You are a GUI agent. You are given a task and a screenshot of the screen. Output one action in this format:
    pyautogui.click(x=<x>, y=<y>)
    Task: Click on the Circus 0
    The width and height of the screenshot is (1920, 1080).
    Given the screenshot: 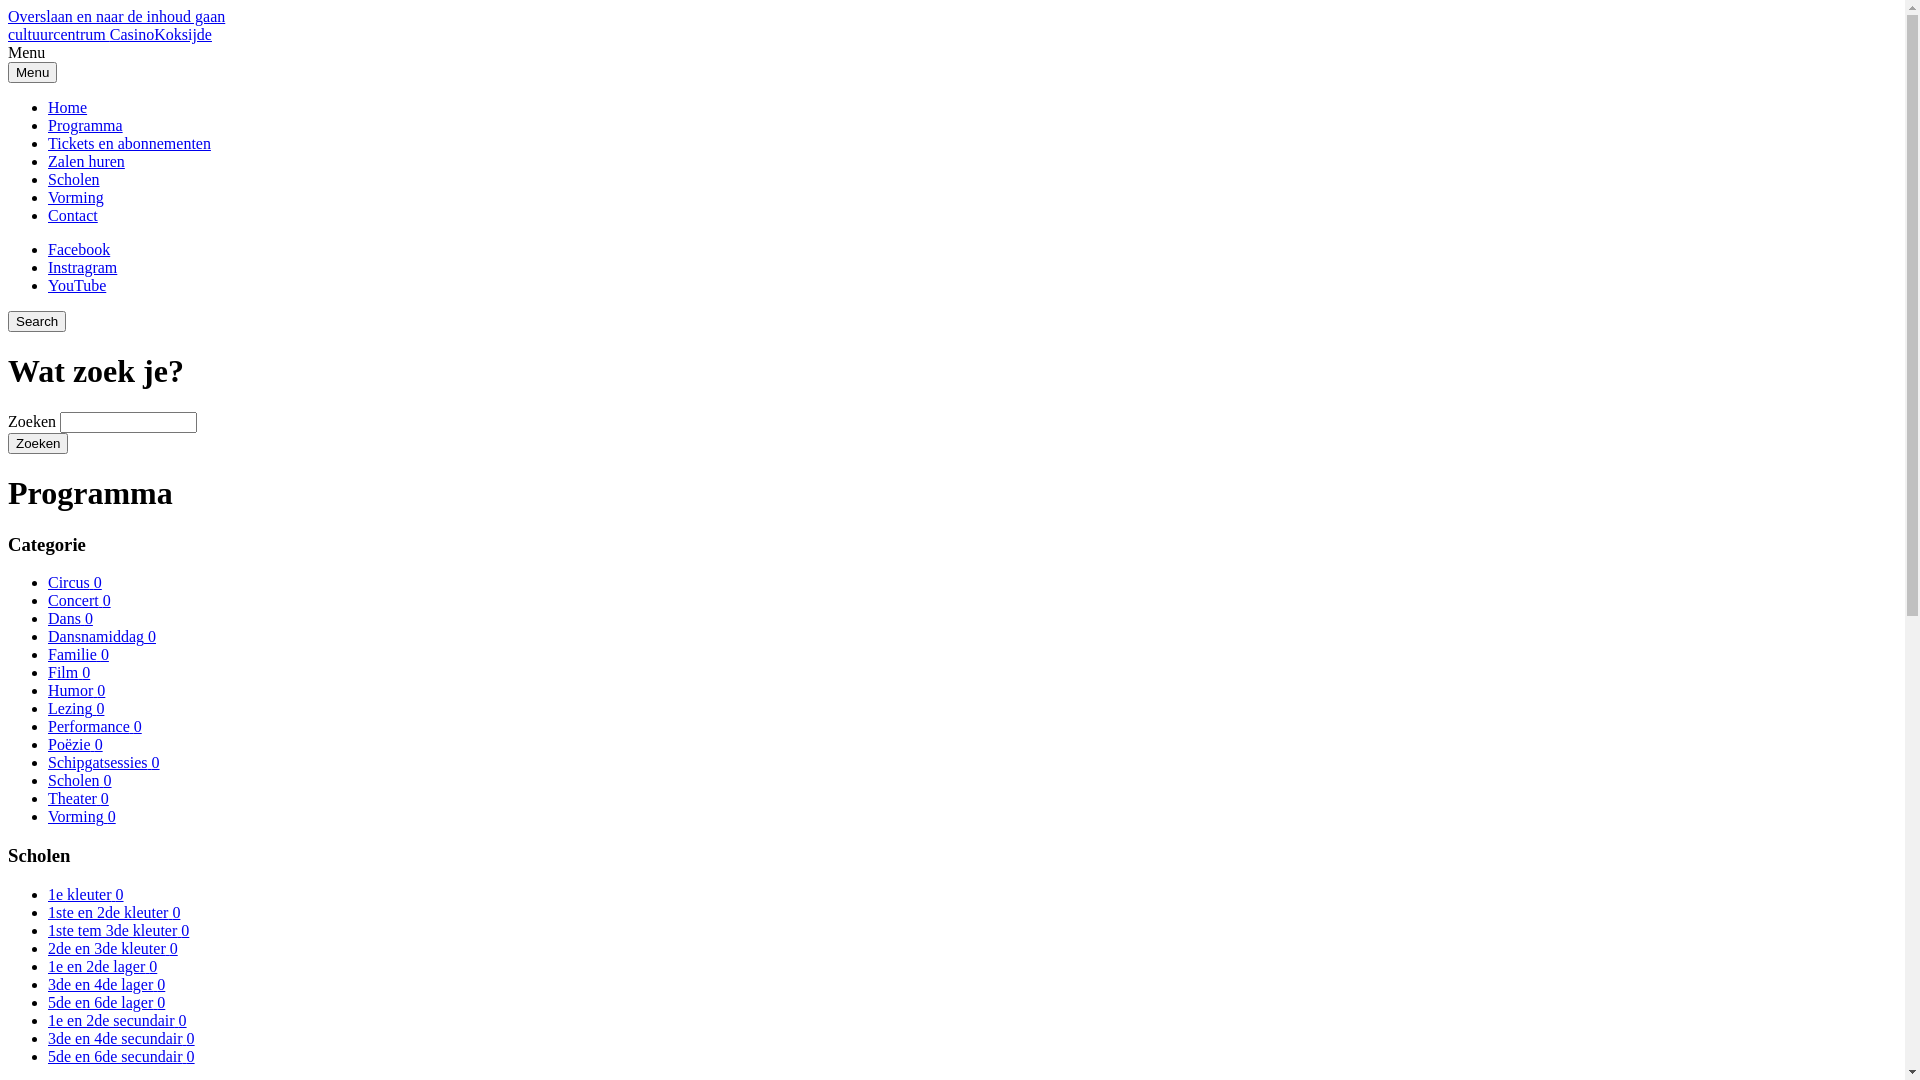 What is the action you would take?
    pyautogui.click(x=75, y=582)
    